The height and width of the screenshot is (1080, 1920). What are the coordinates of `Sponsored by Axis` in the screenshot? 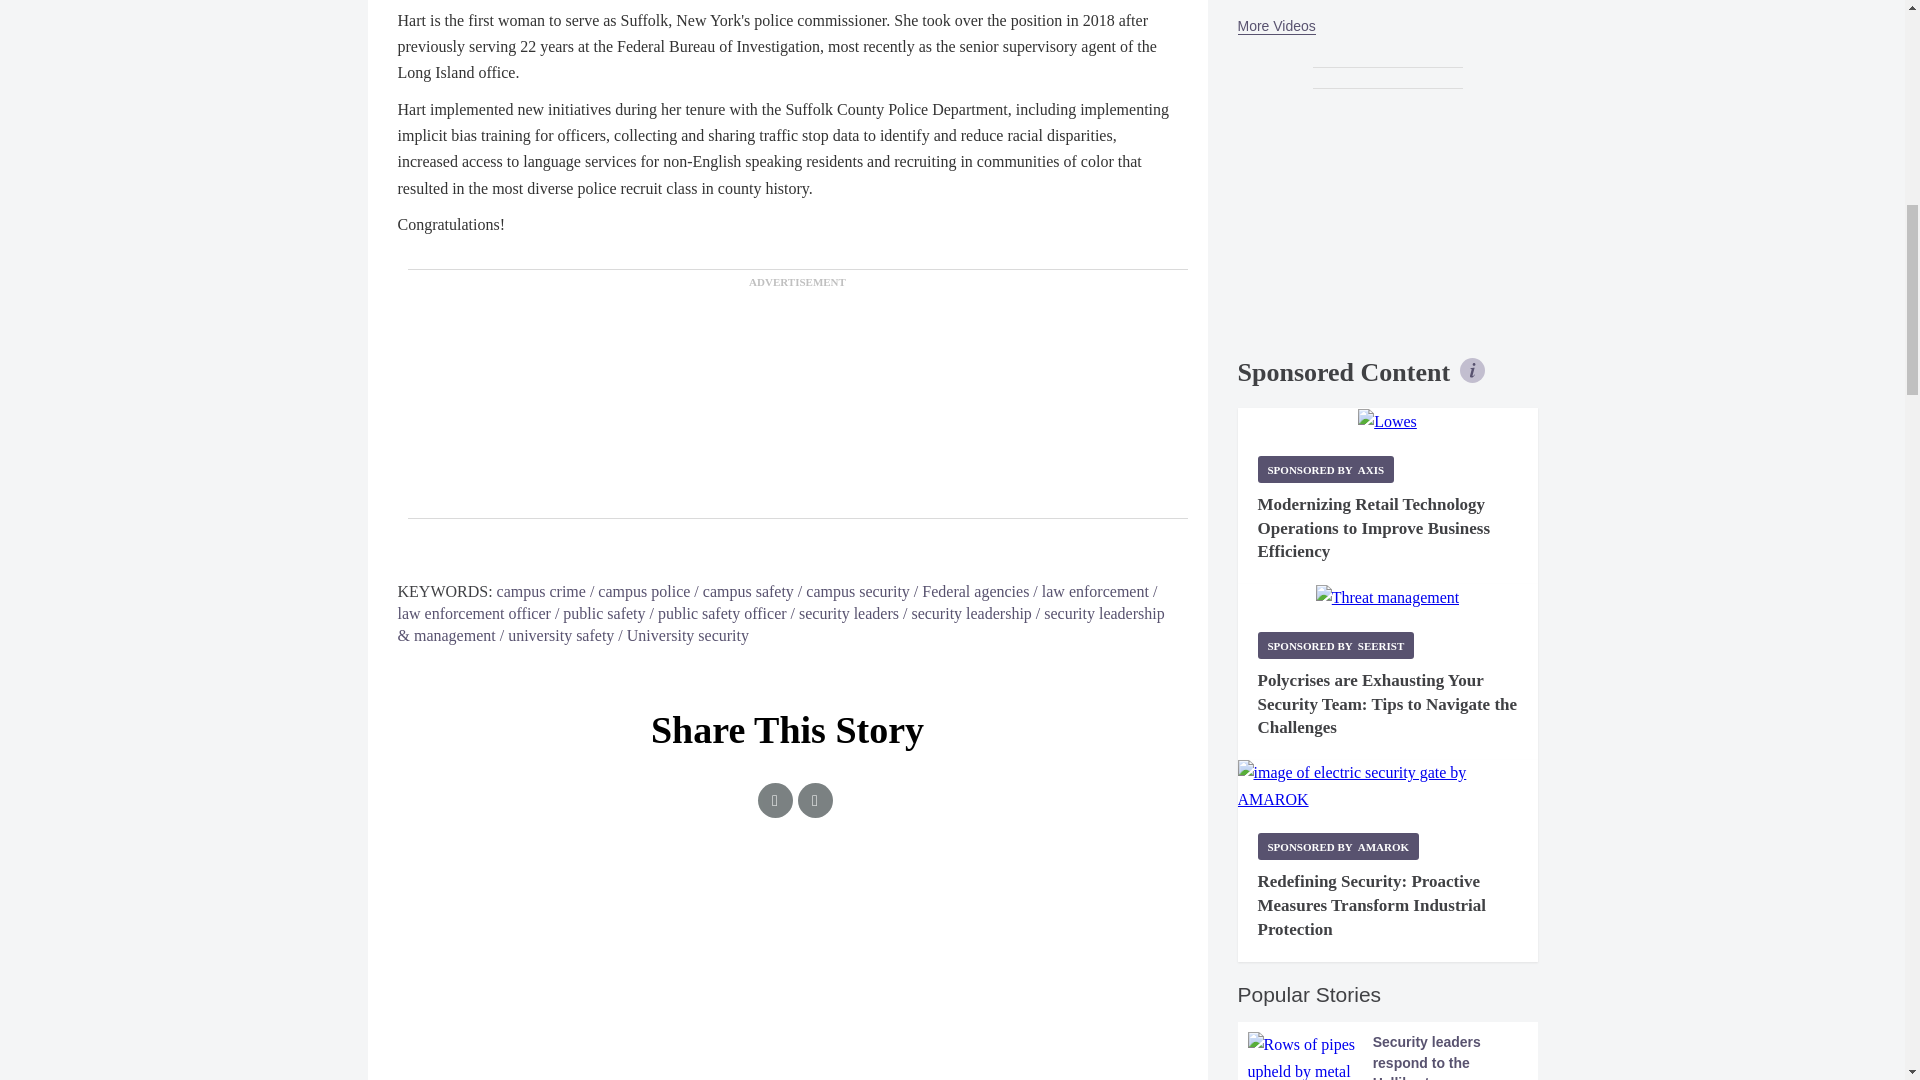 It's located at (1326, 468).